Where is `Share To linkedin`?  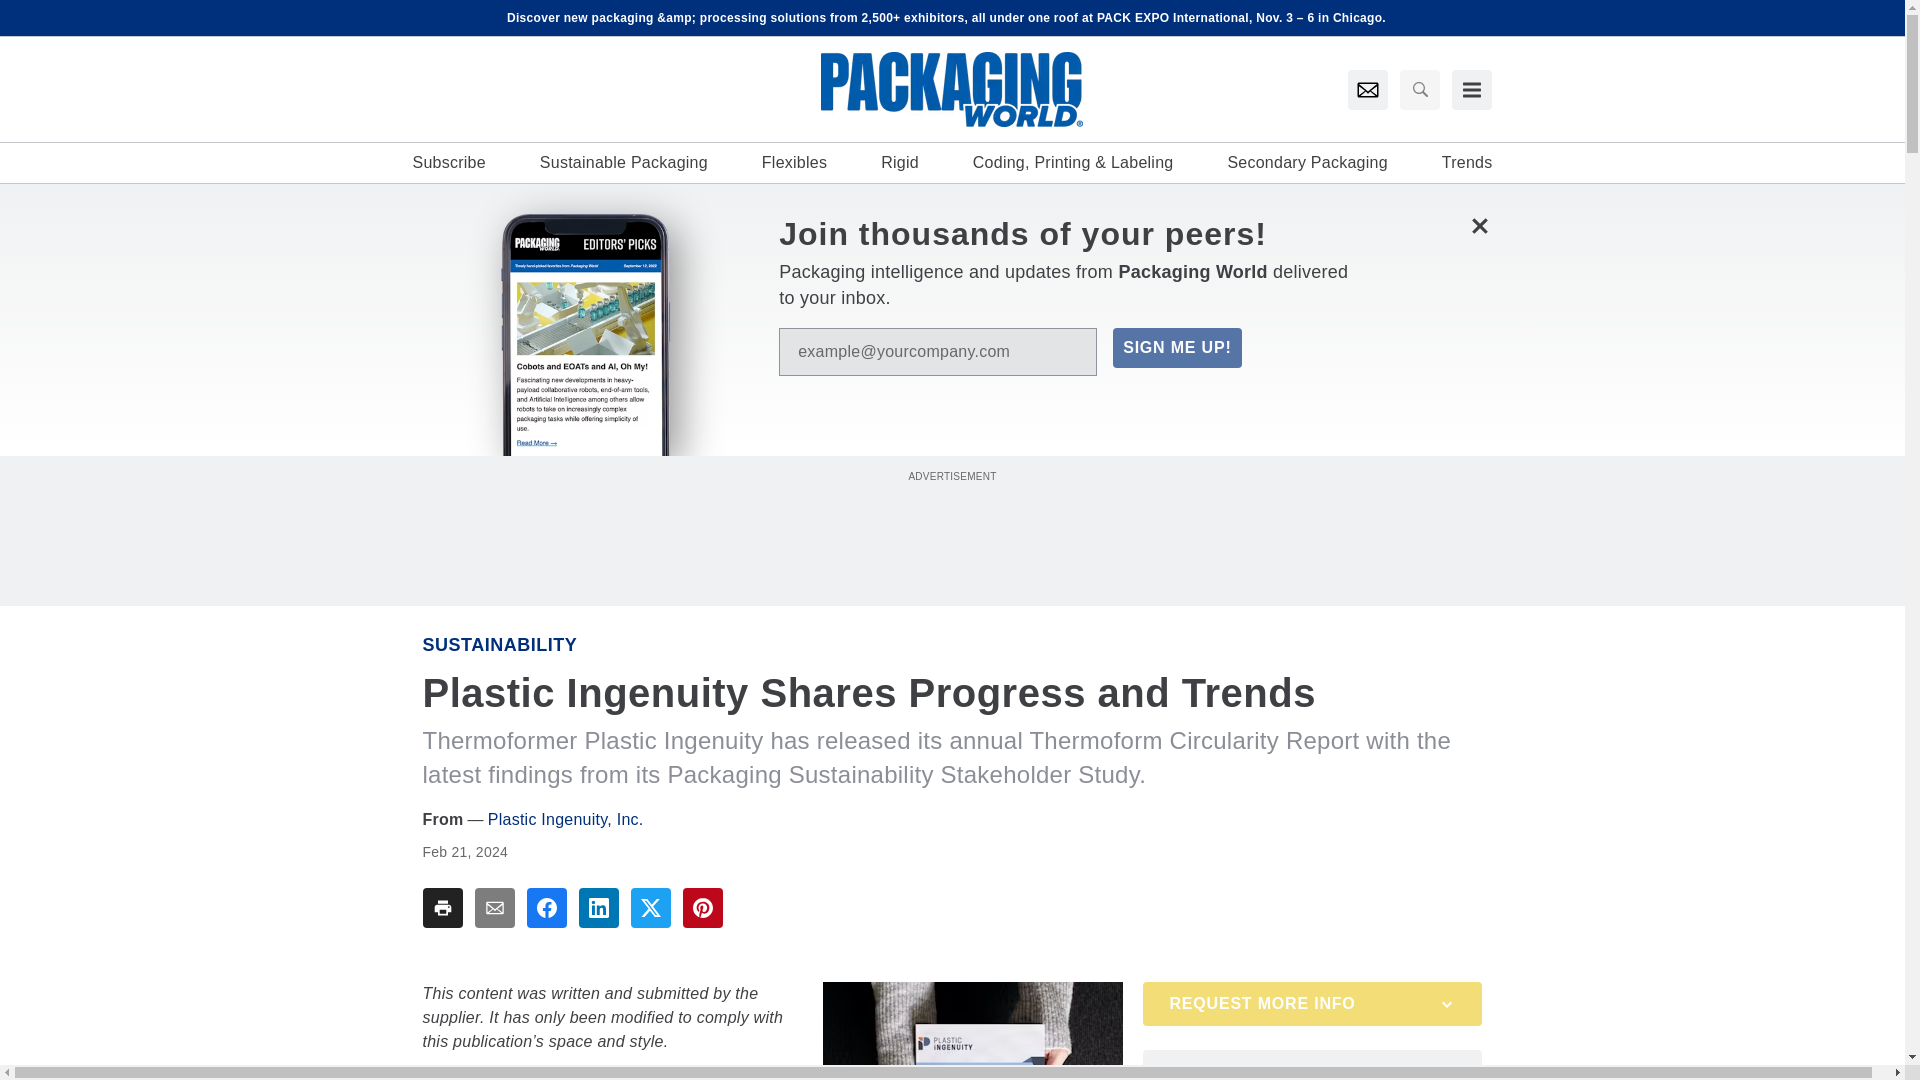
Share To linkedin is located at coordinates (598, 907).